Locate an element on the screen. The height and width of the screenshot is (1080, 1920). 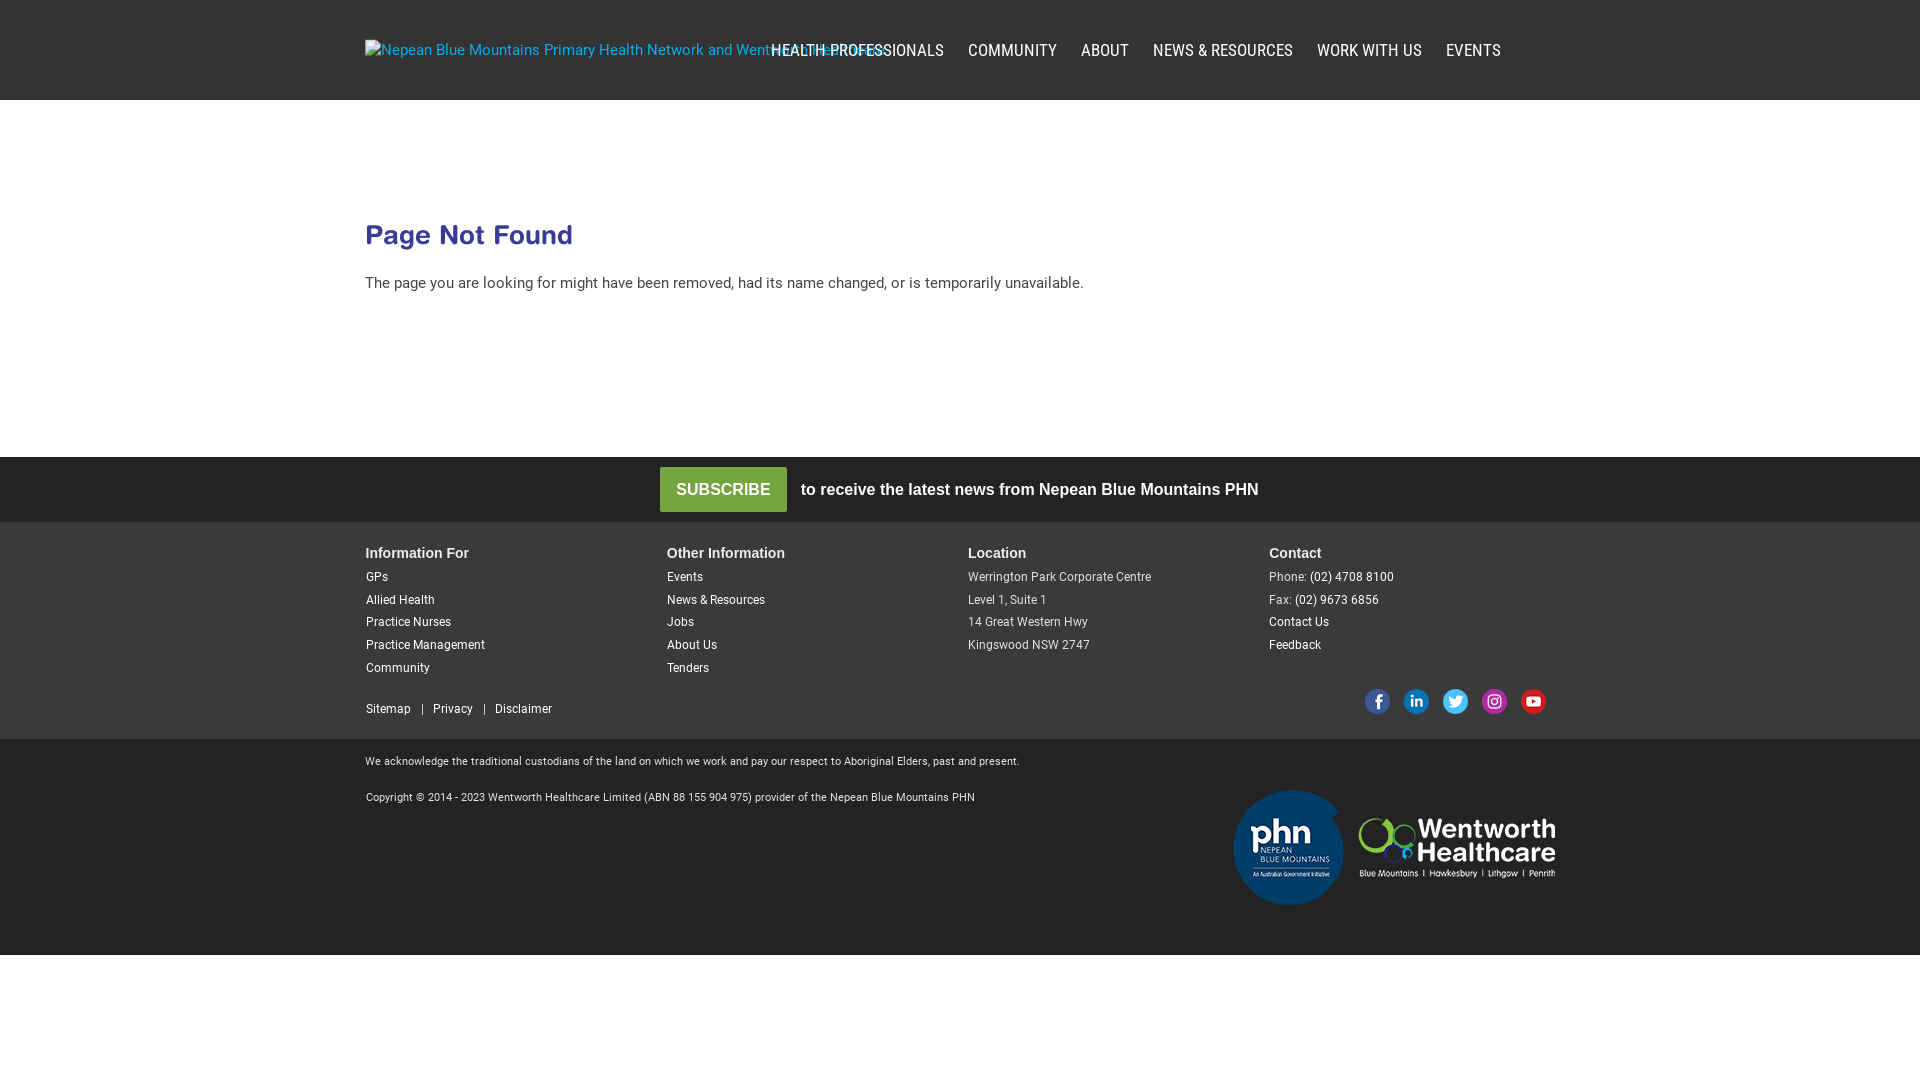
GPs is located at coordinates (377, 577).